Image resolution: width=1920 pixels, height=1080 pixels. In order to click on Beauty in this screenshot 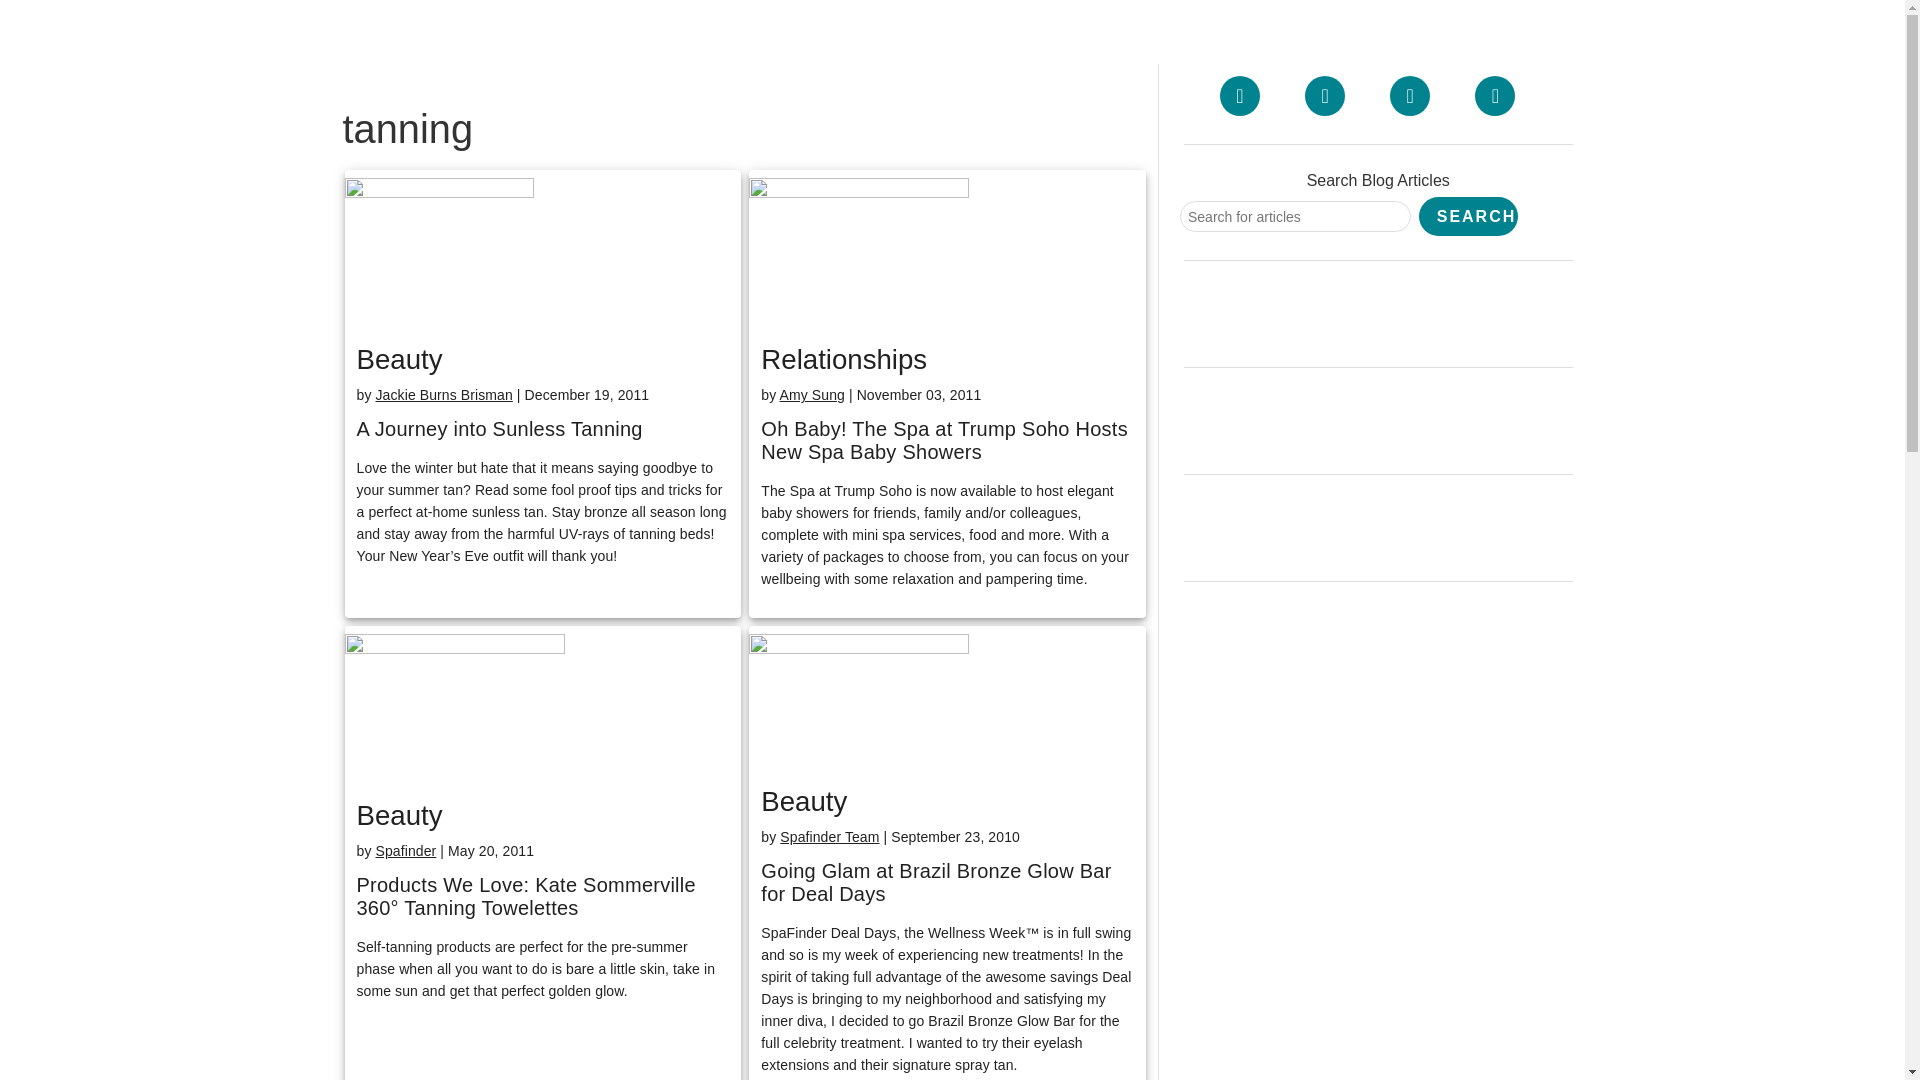, I will do `click(398, 815)`.